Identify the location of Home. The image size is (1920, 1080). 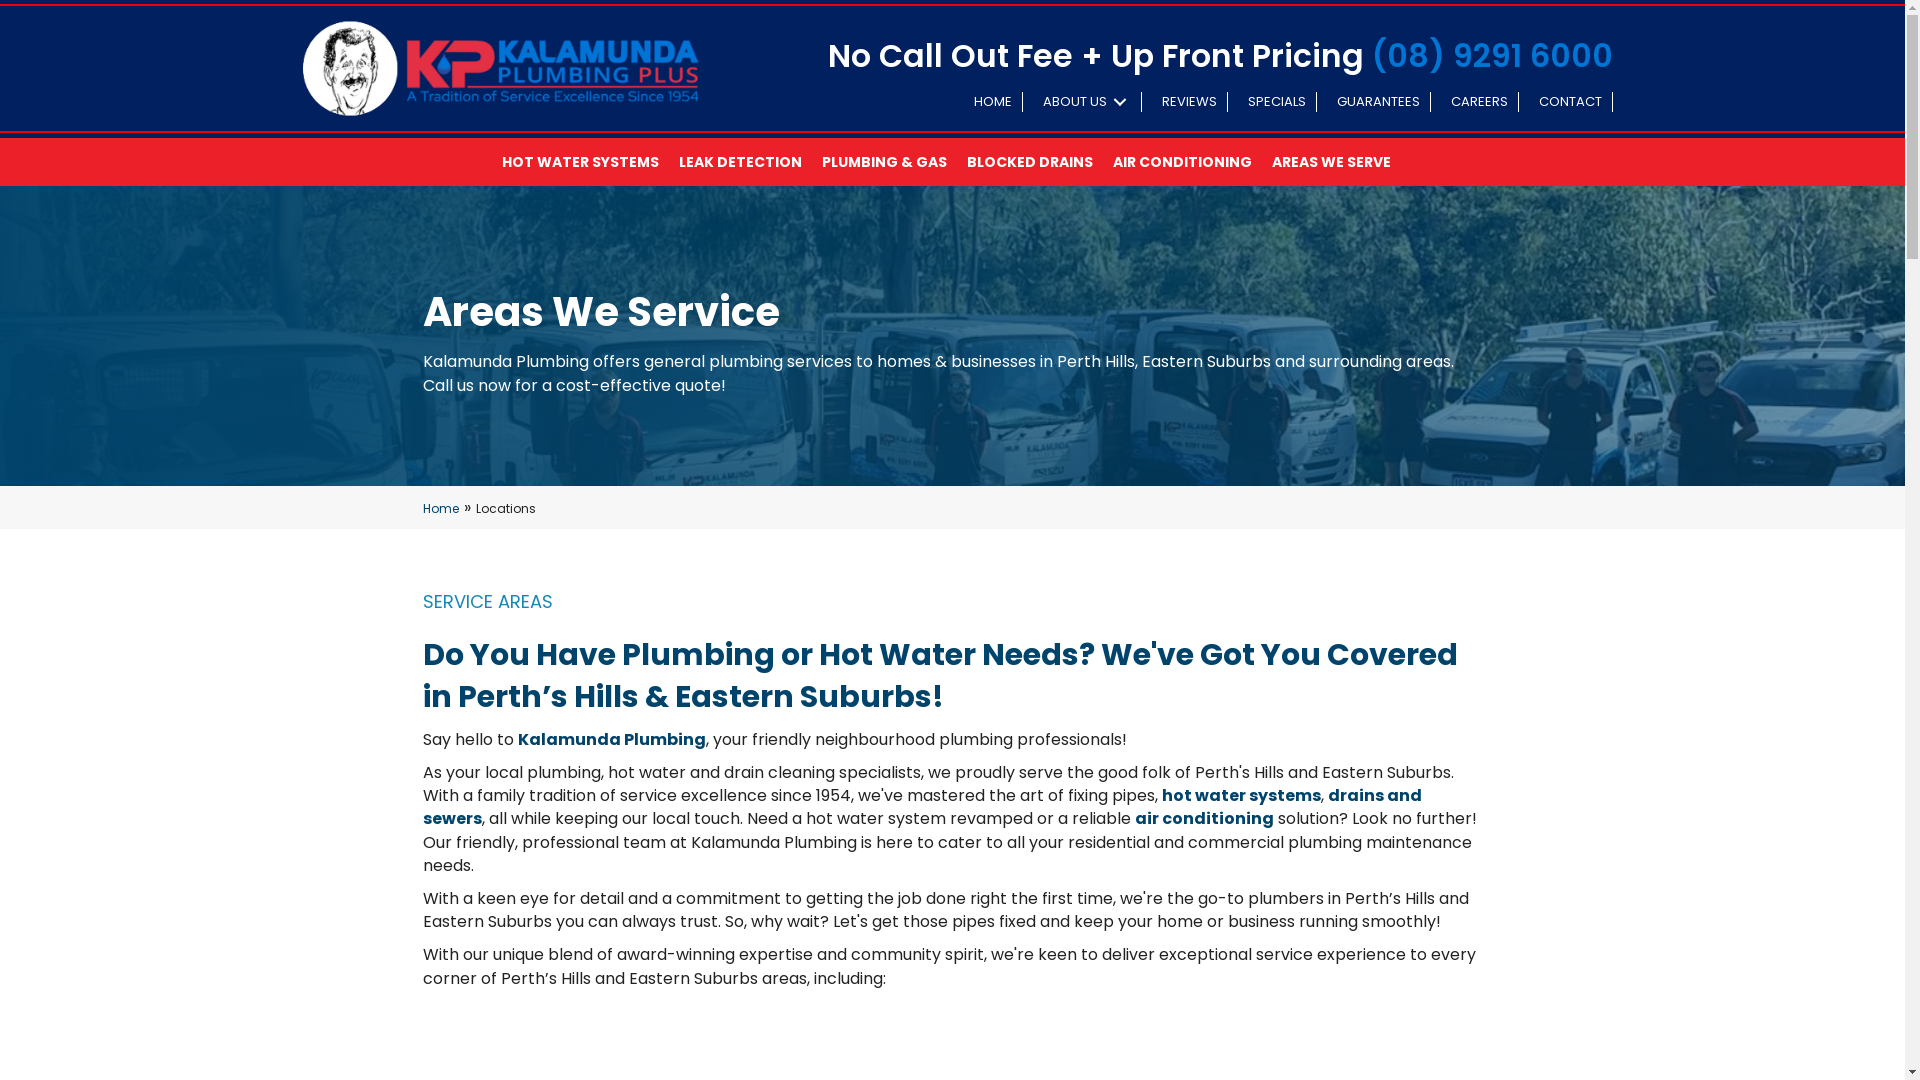
(440, 508).